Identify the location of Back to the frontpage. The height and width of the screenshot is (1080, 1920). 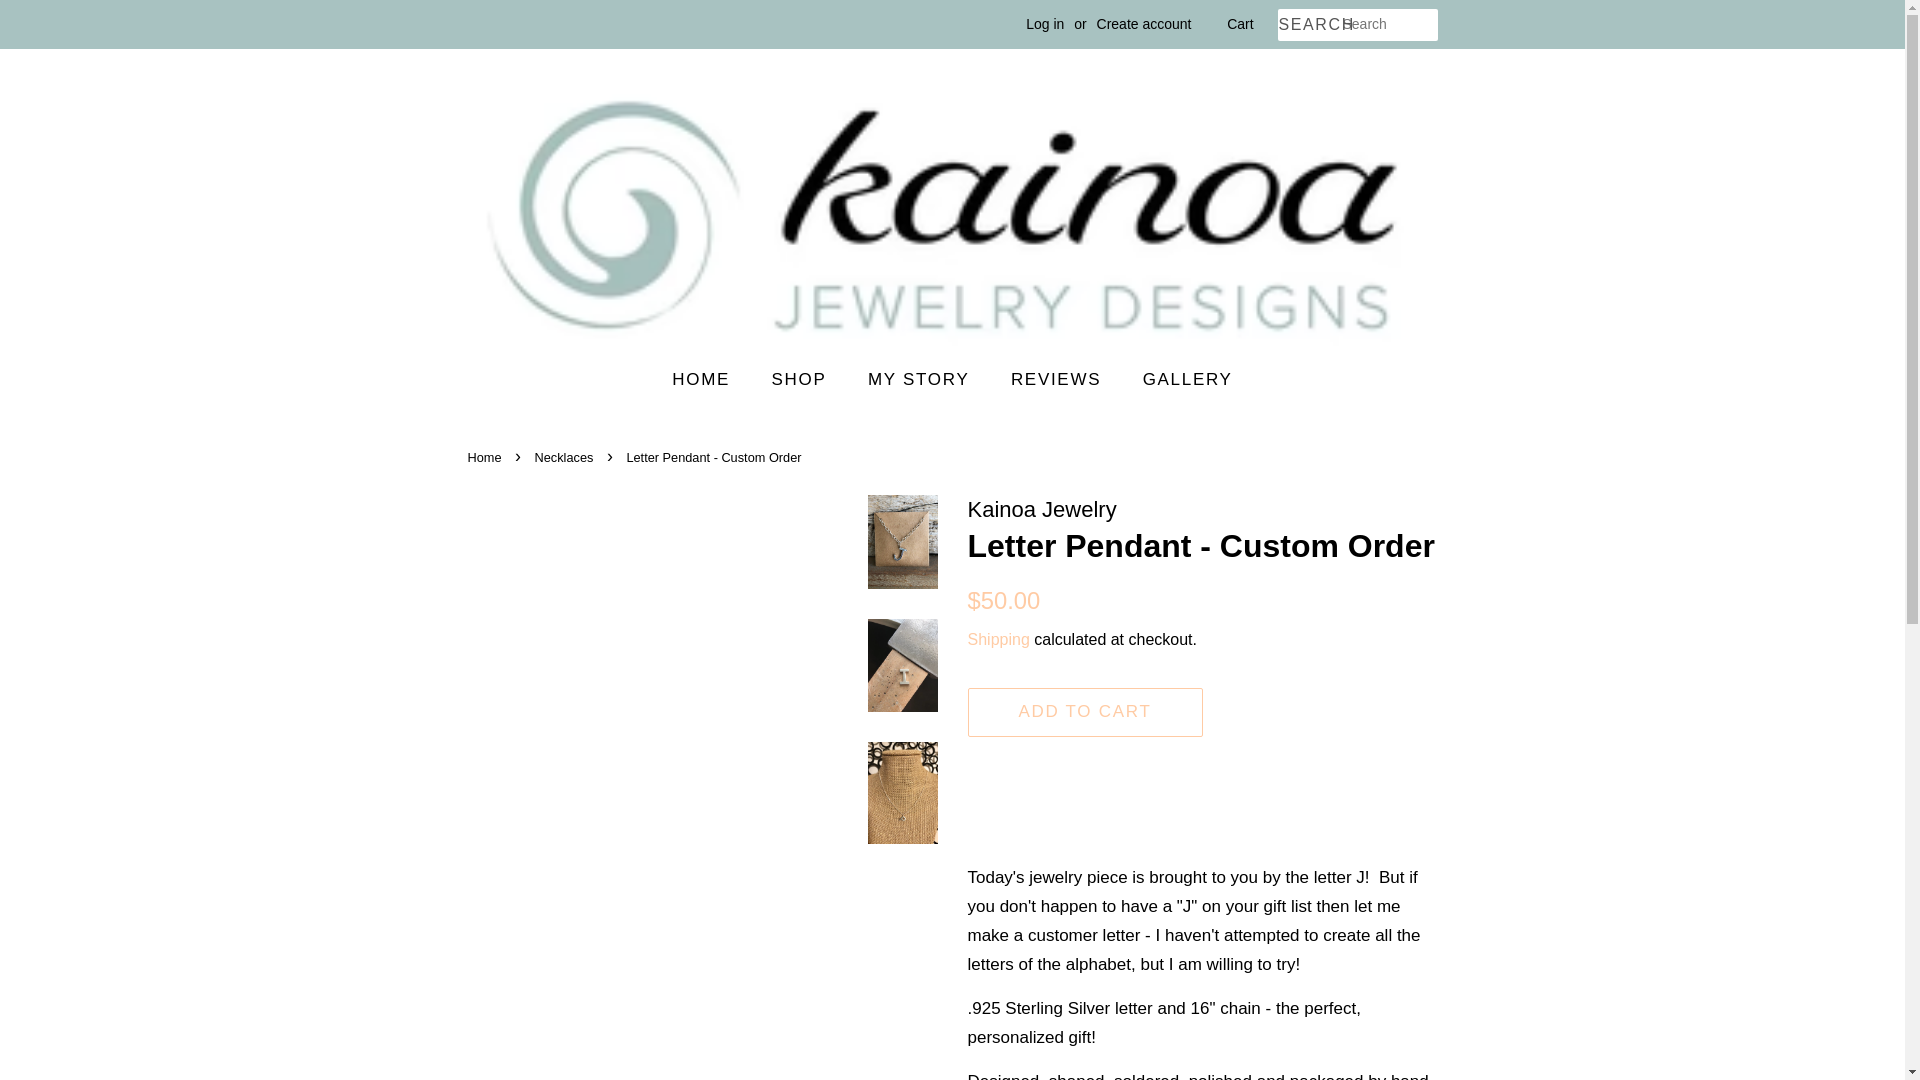
(487, 458).